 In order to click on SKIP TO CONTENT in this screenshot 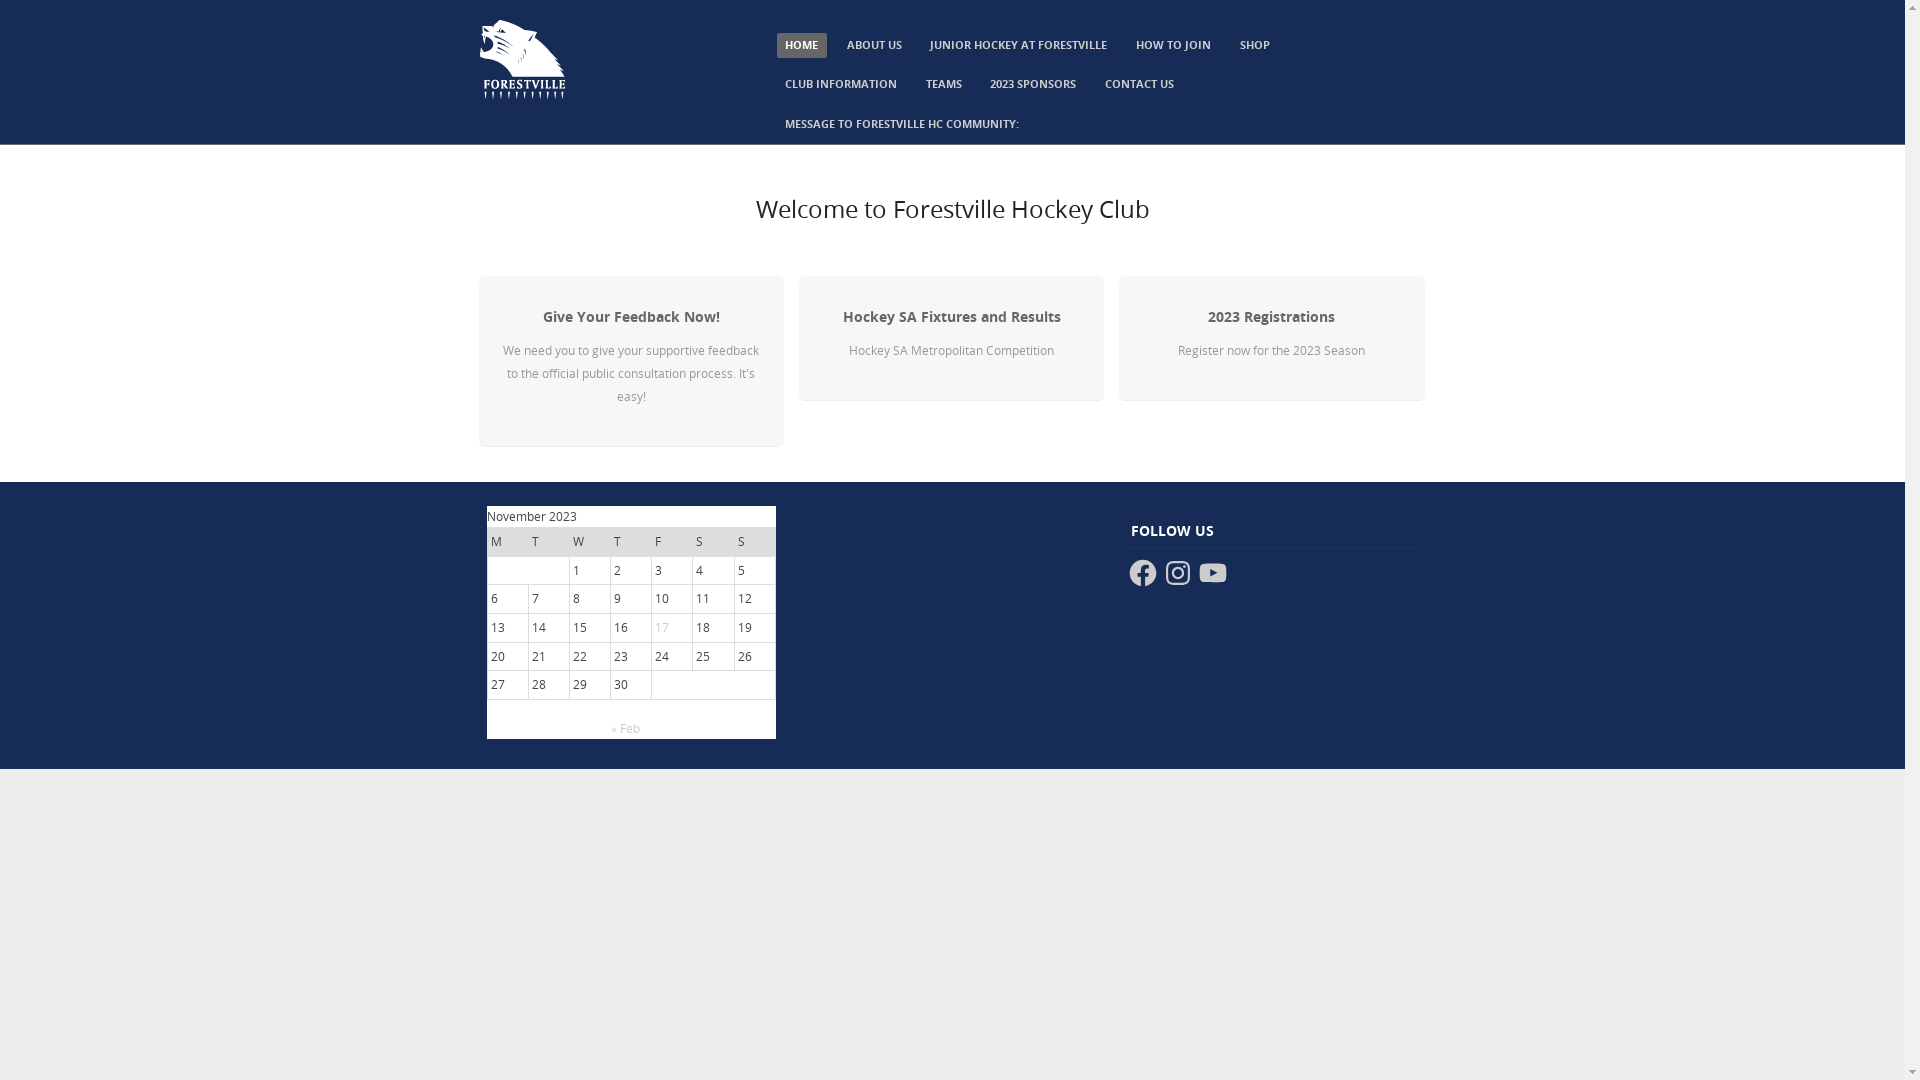, I will do `click(818, 38)`.